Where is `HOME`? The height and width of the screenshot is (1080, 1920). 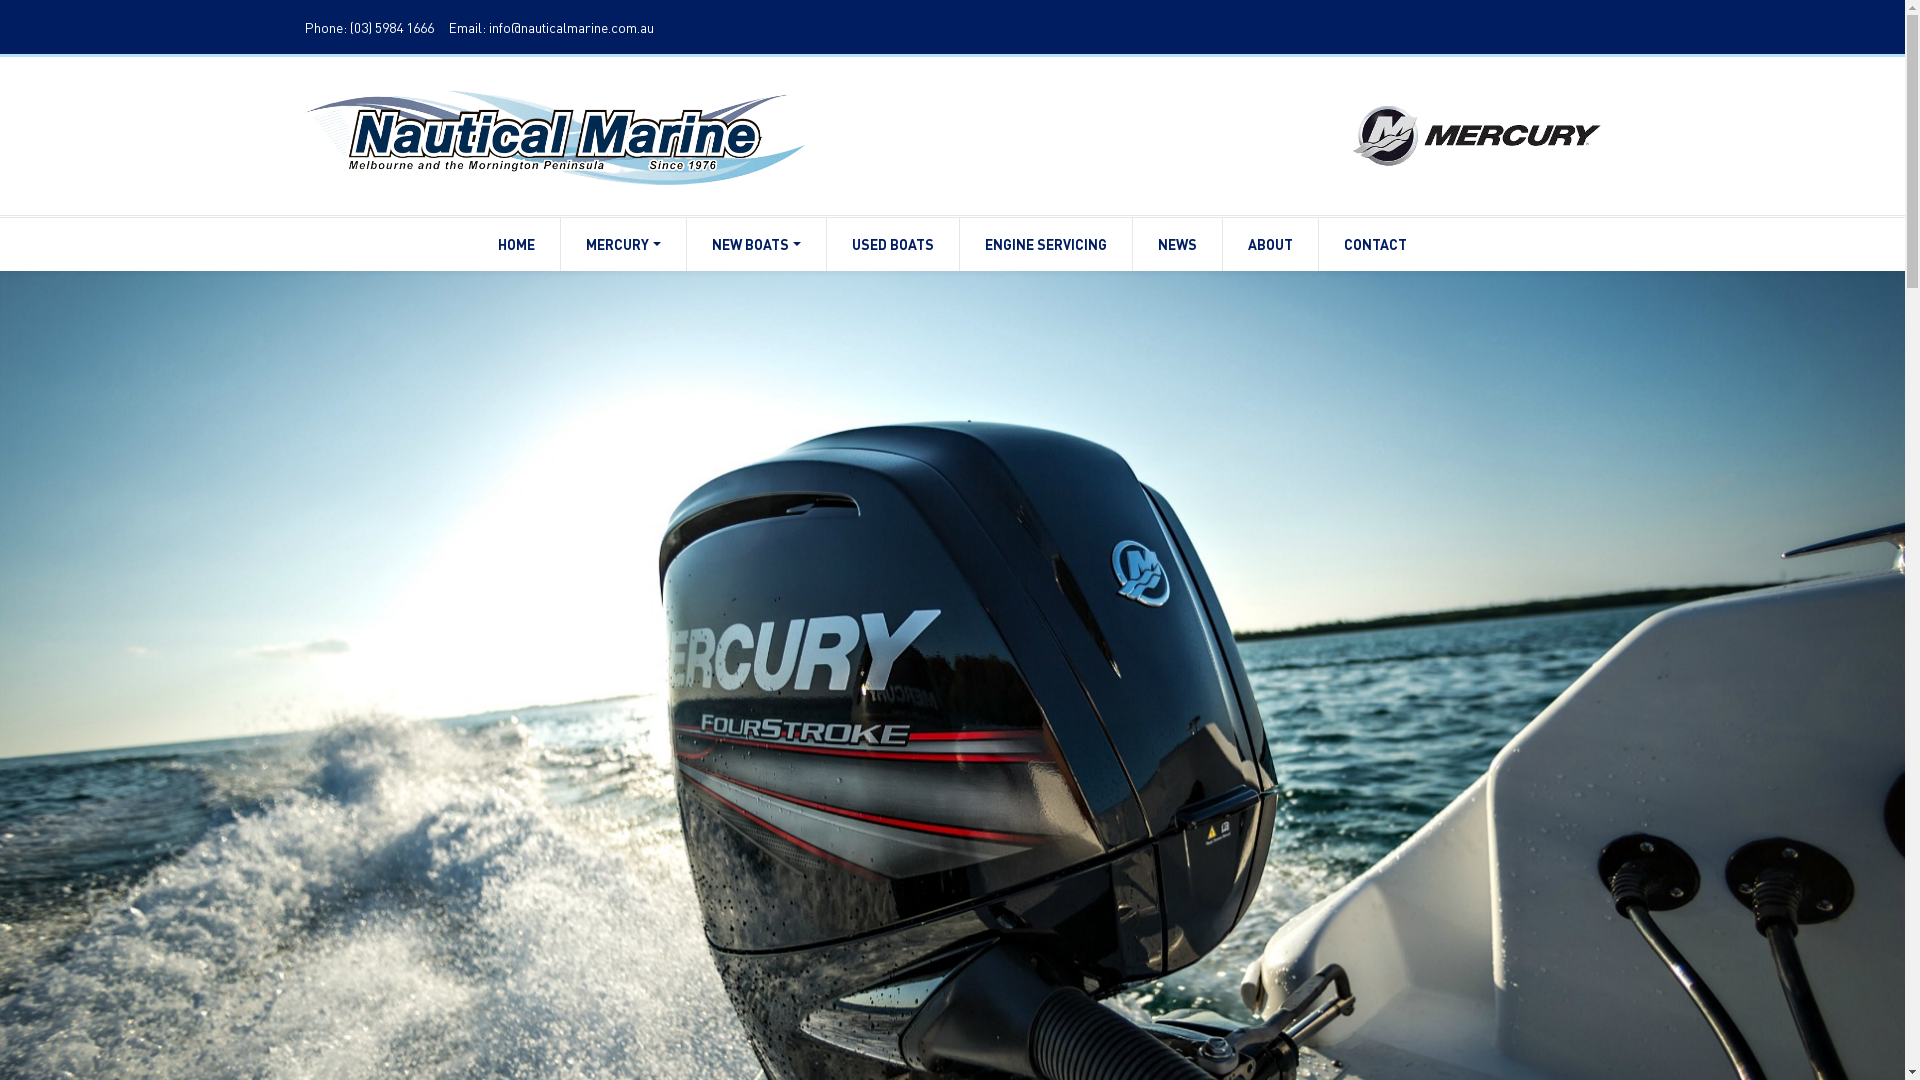 HOME is located at coordinates (516, 244).